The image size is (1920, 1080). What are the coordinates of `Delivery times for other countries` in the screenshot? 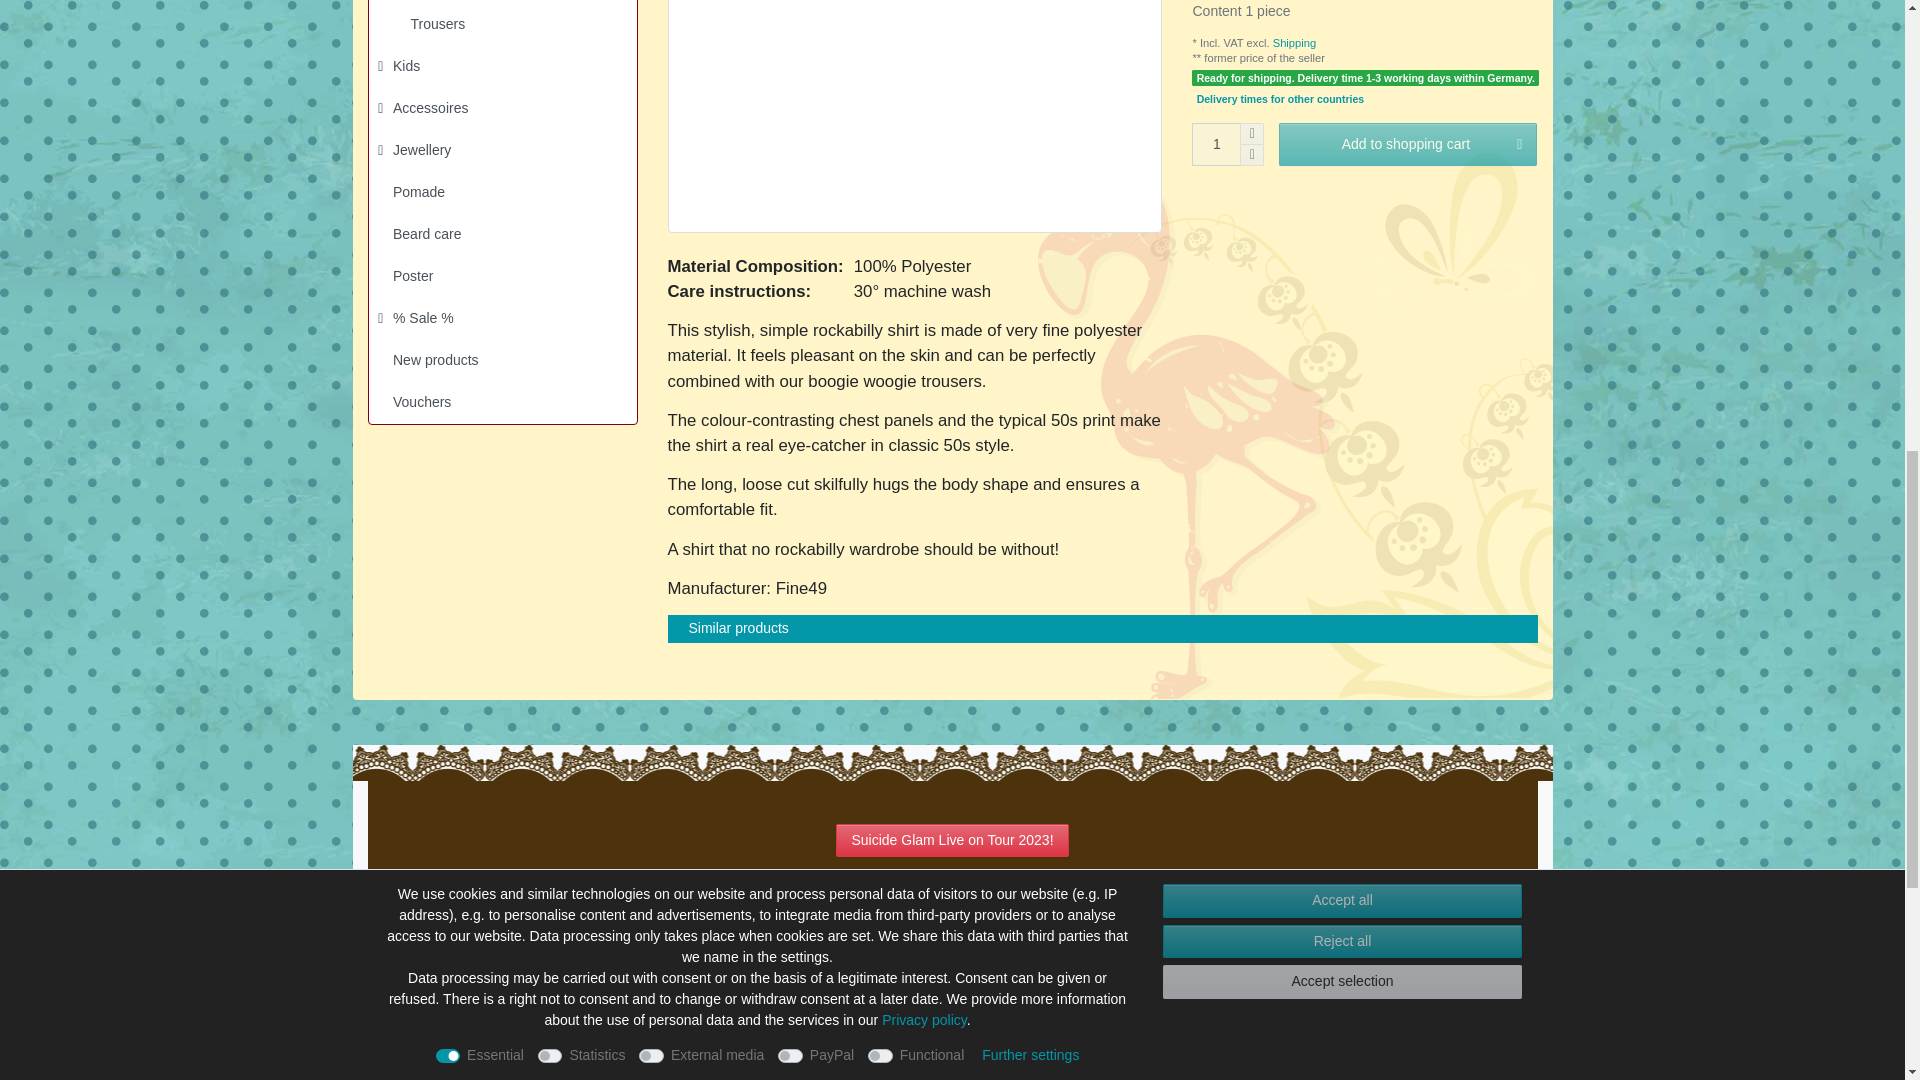 It's located at (1280, 98).